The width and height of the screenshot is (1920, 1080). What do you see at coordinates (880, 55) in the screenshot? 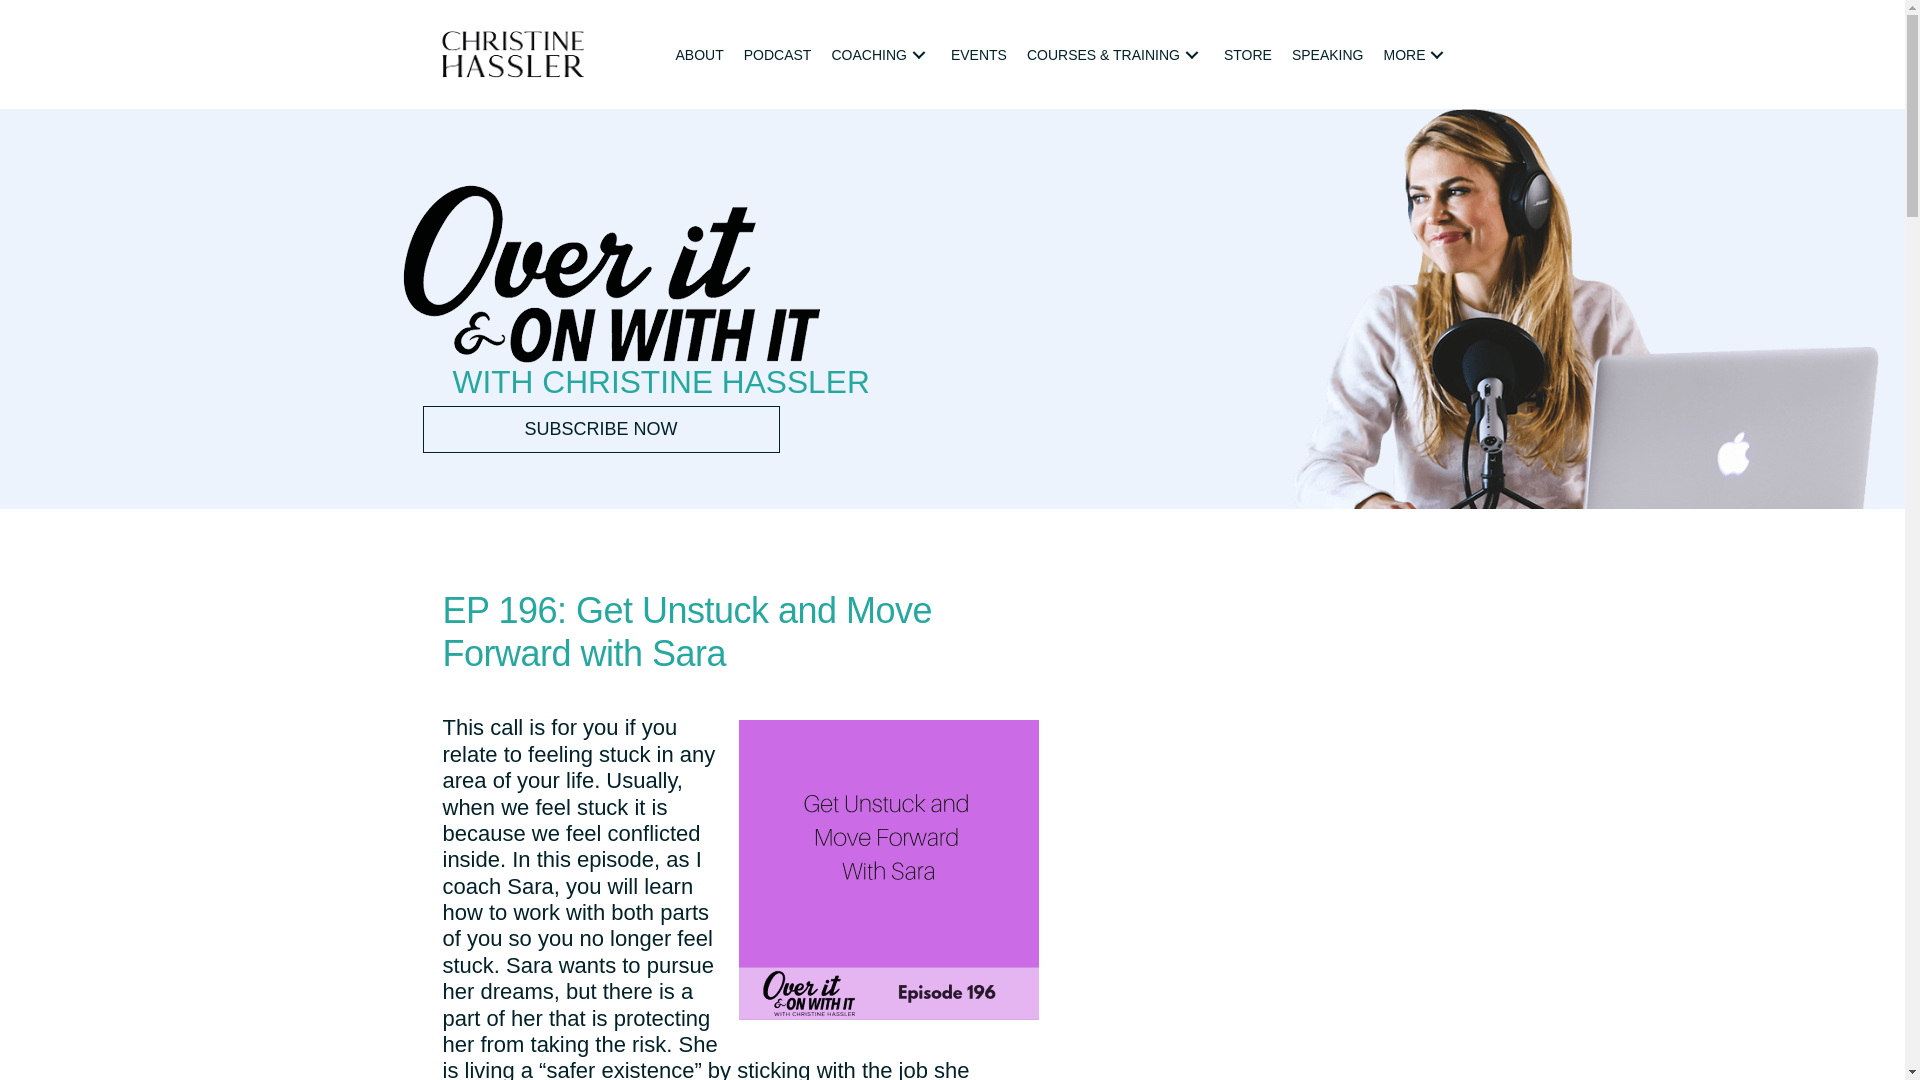
I see `COACHING` at bounding box center [880, 55].